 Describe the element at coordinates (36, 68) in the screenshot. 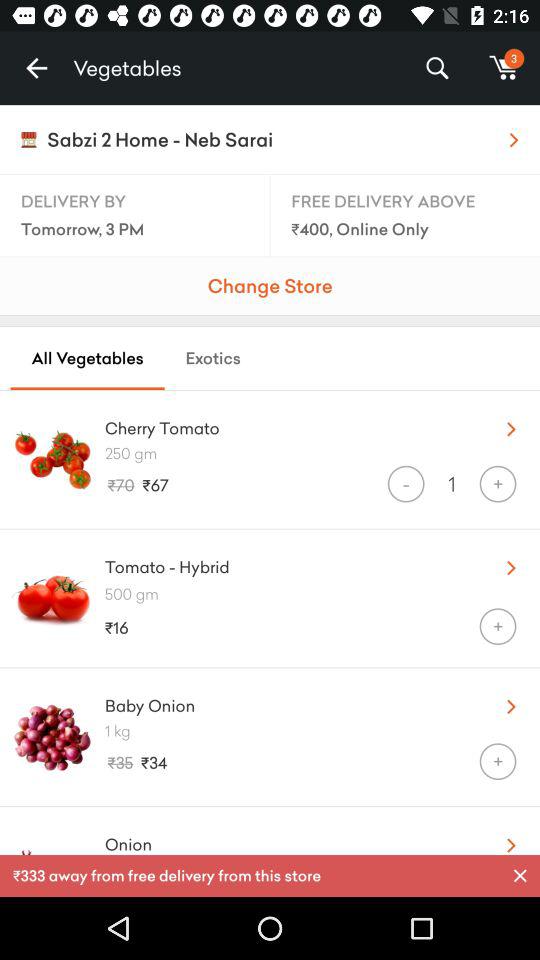

I see `turn off the item to the left of the vegetables item` at that location.